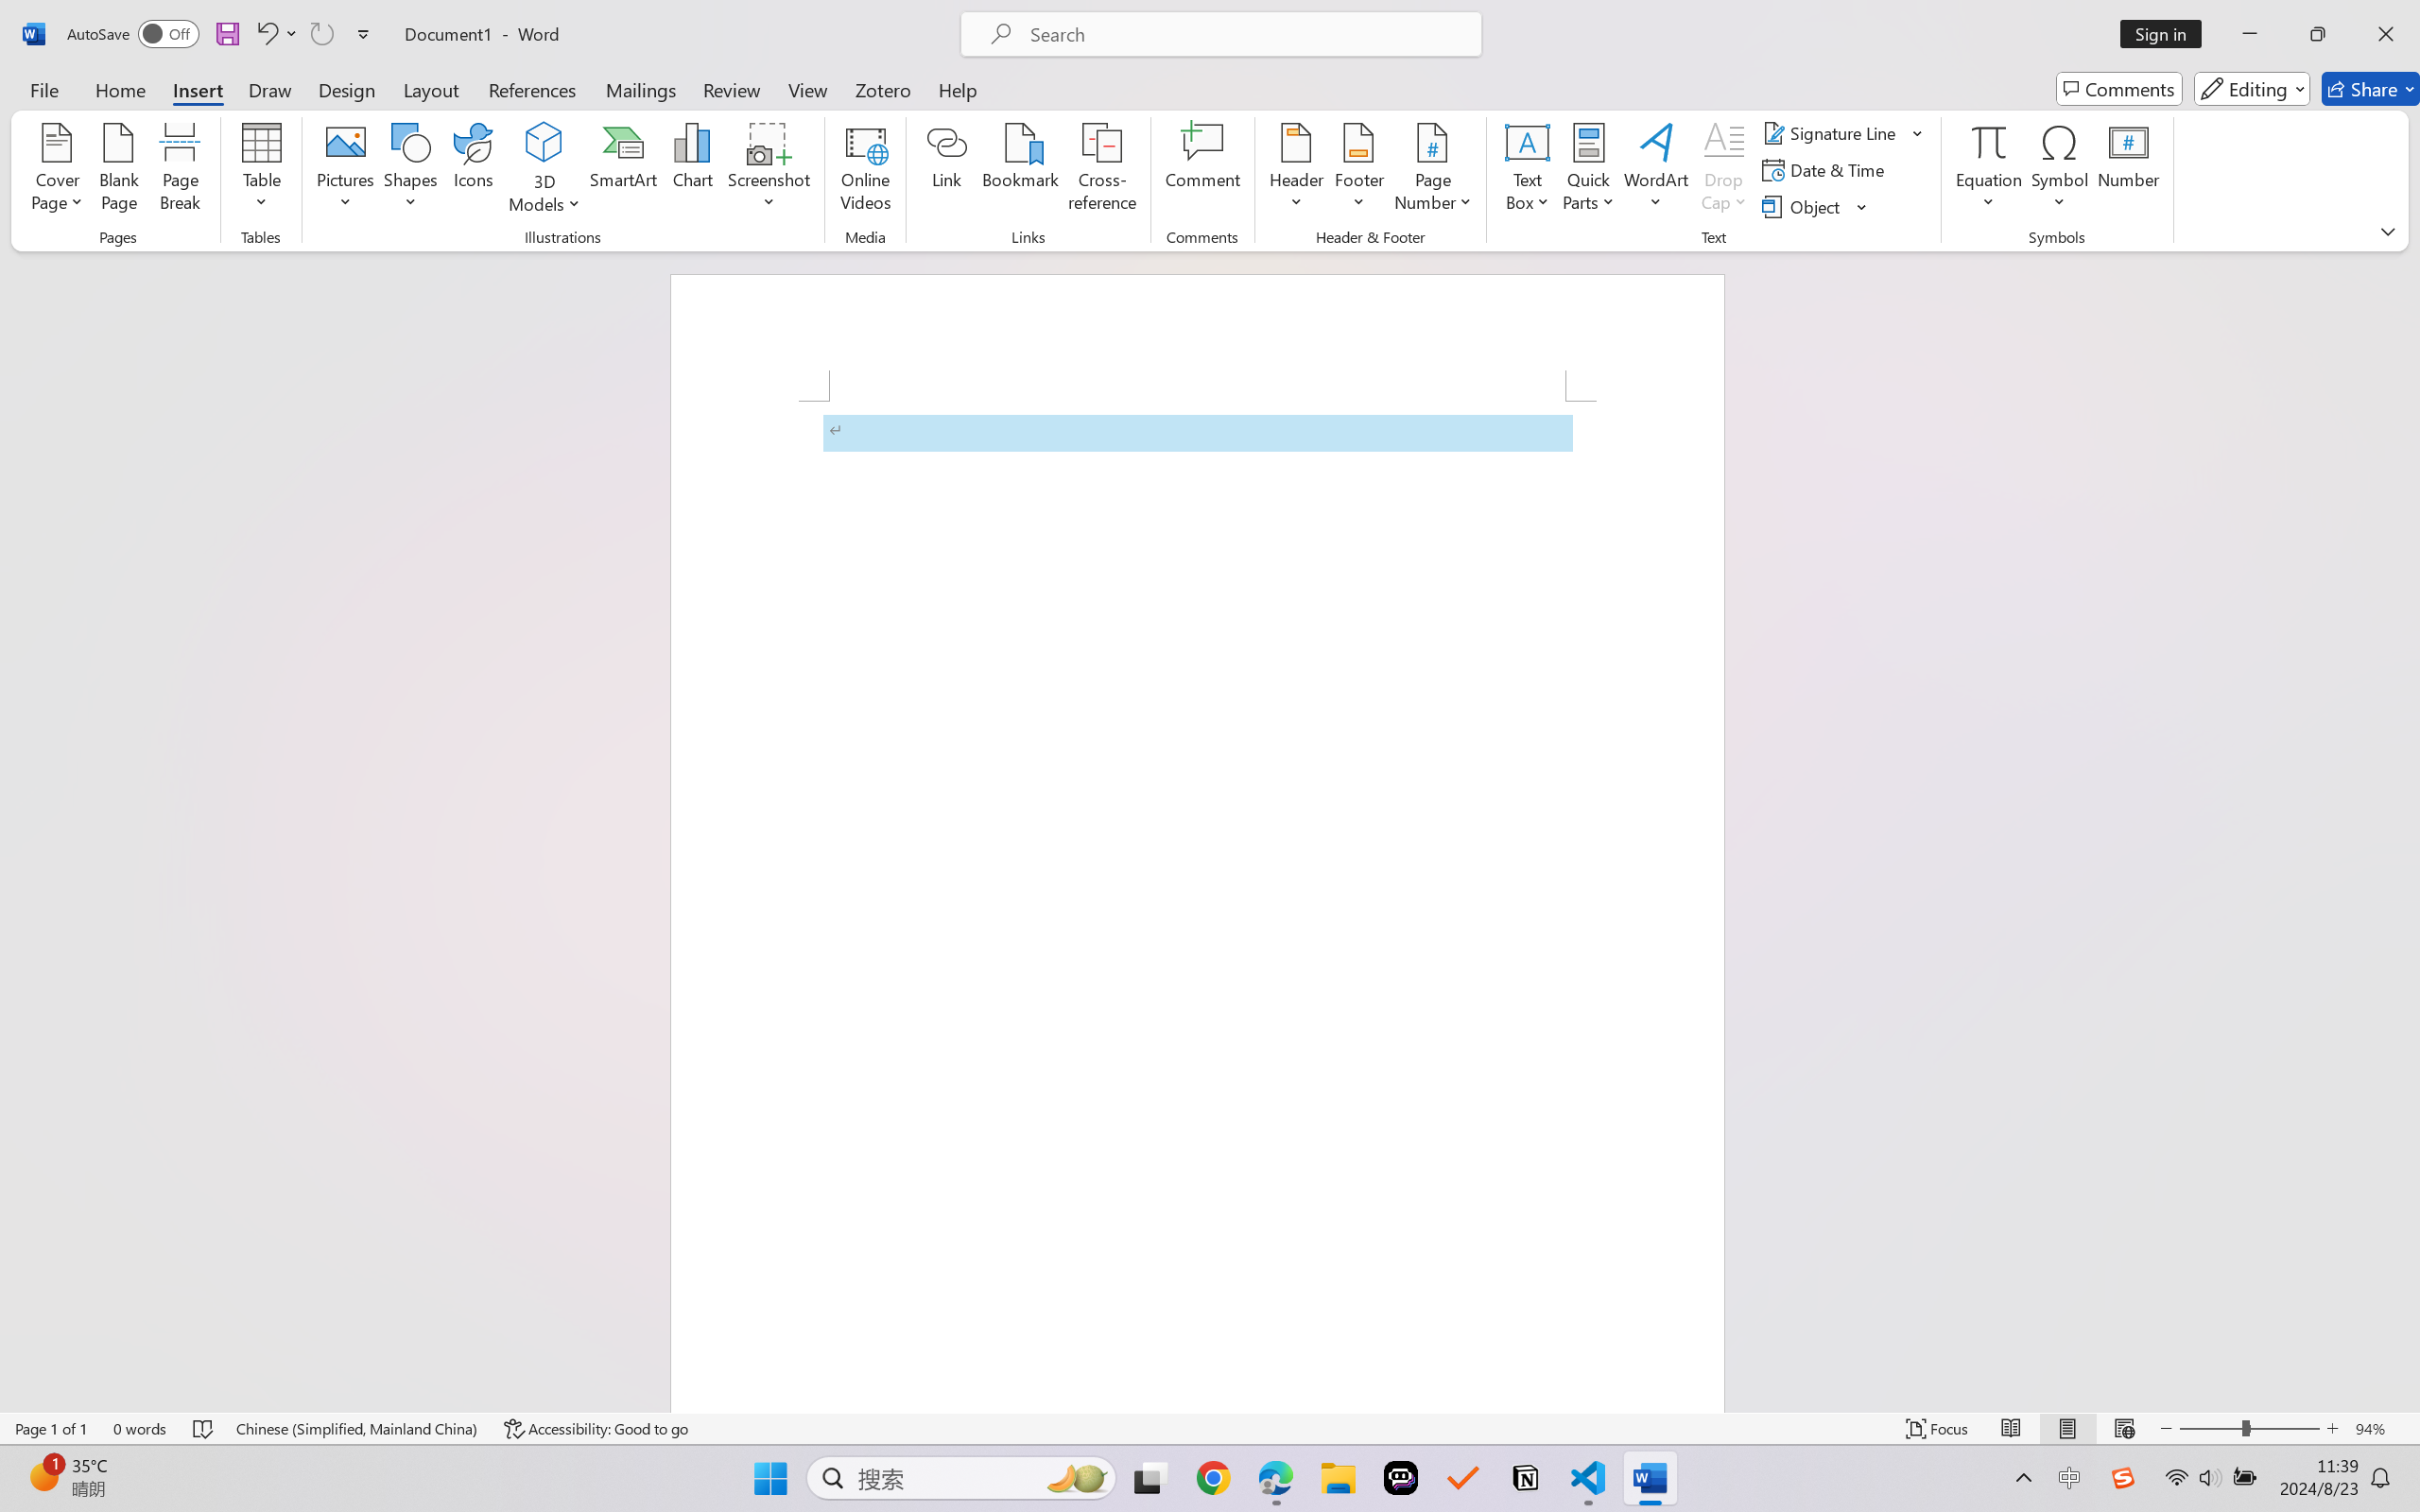  Describe the element at coordinates (58, 170) in the screenshot. I see `Cover Page` at that location.